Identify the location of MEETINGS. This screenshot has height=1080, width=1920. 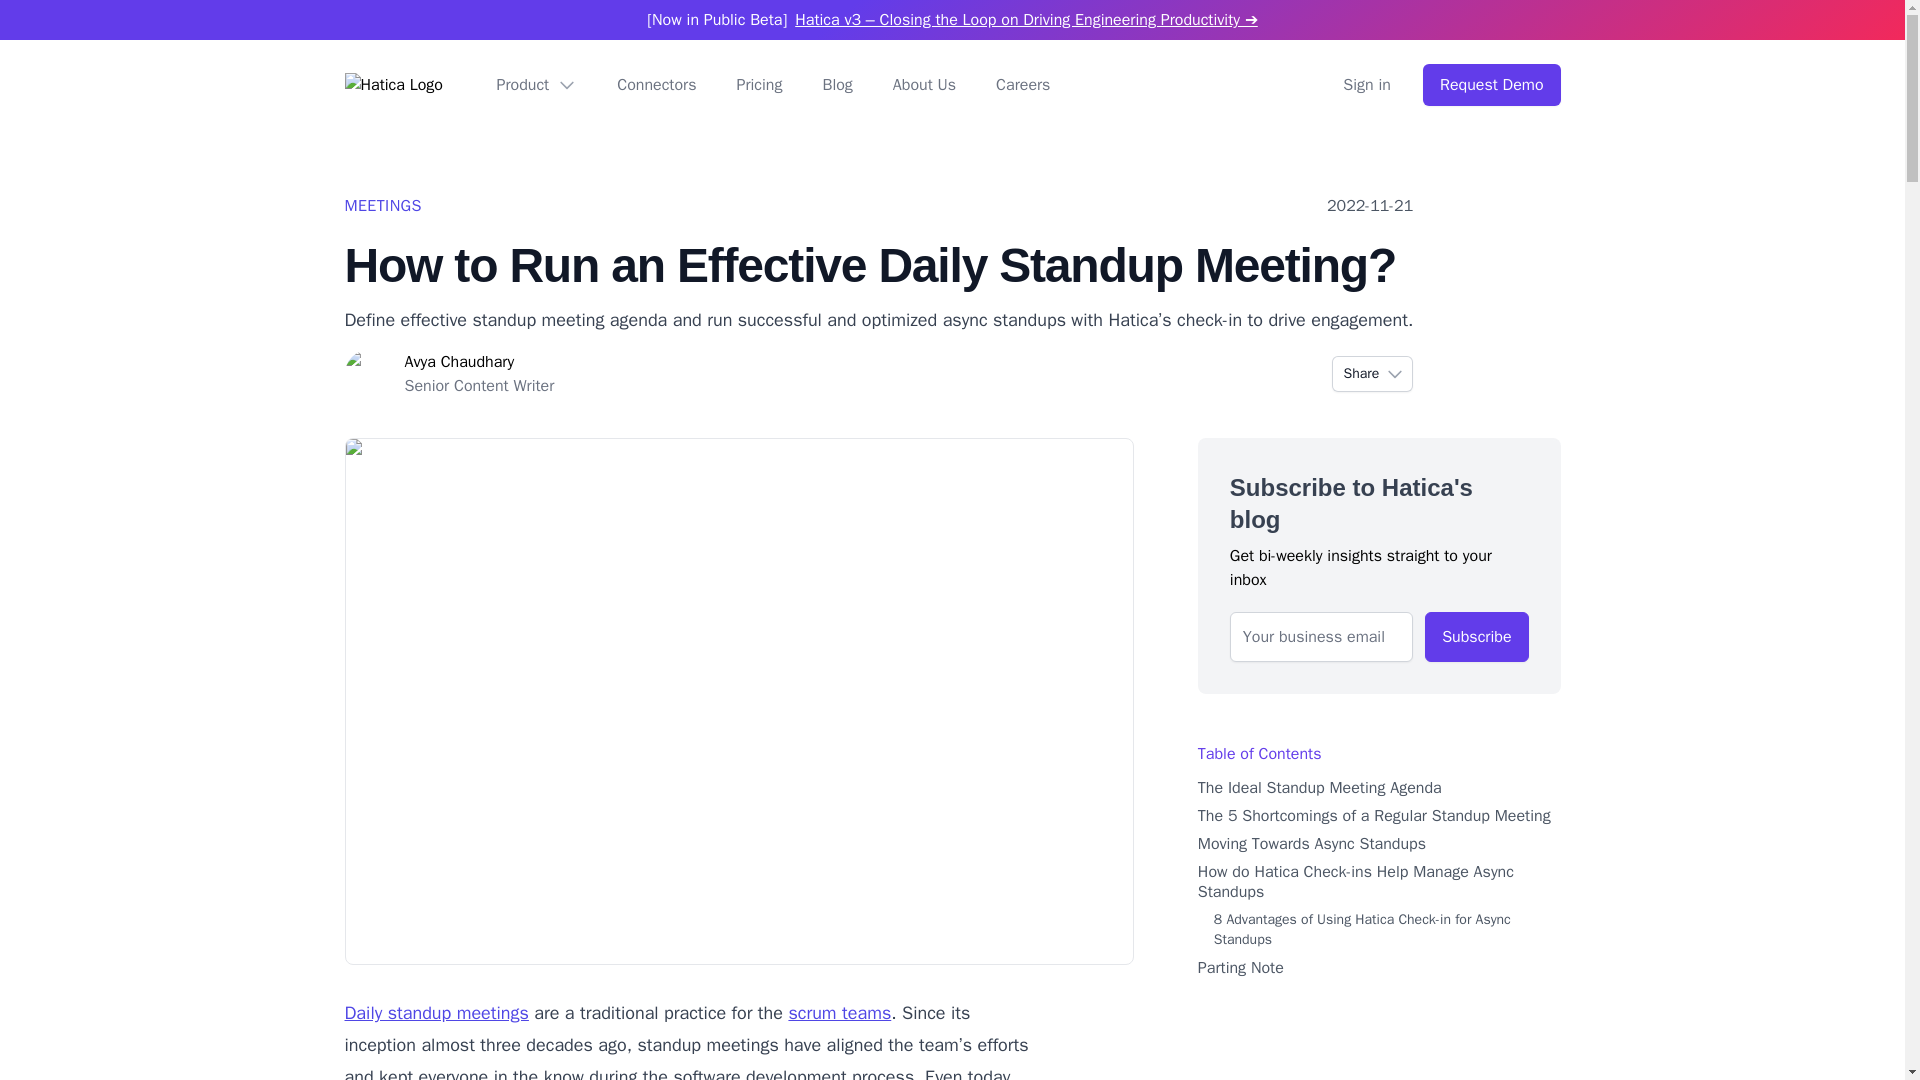
(382, 206).